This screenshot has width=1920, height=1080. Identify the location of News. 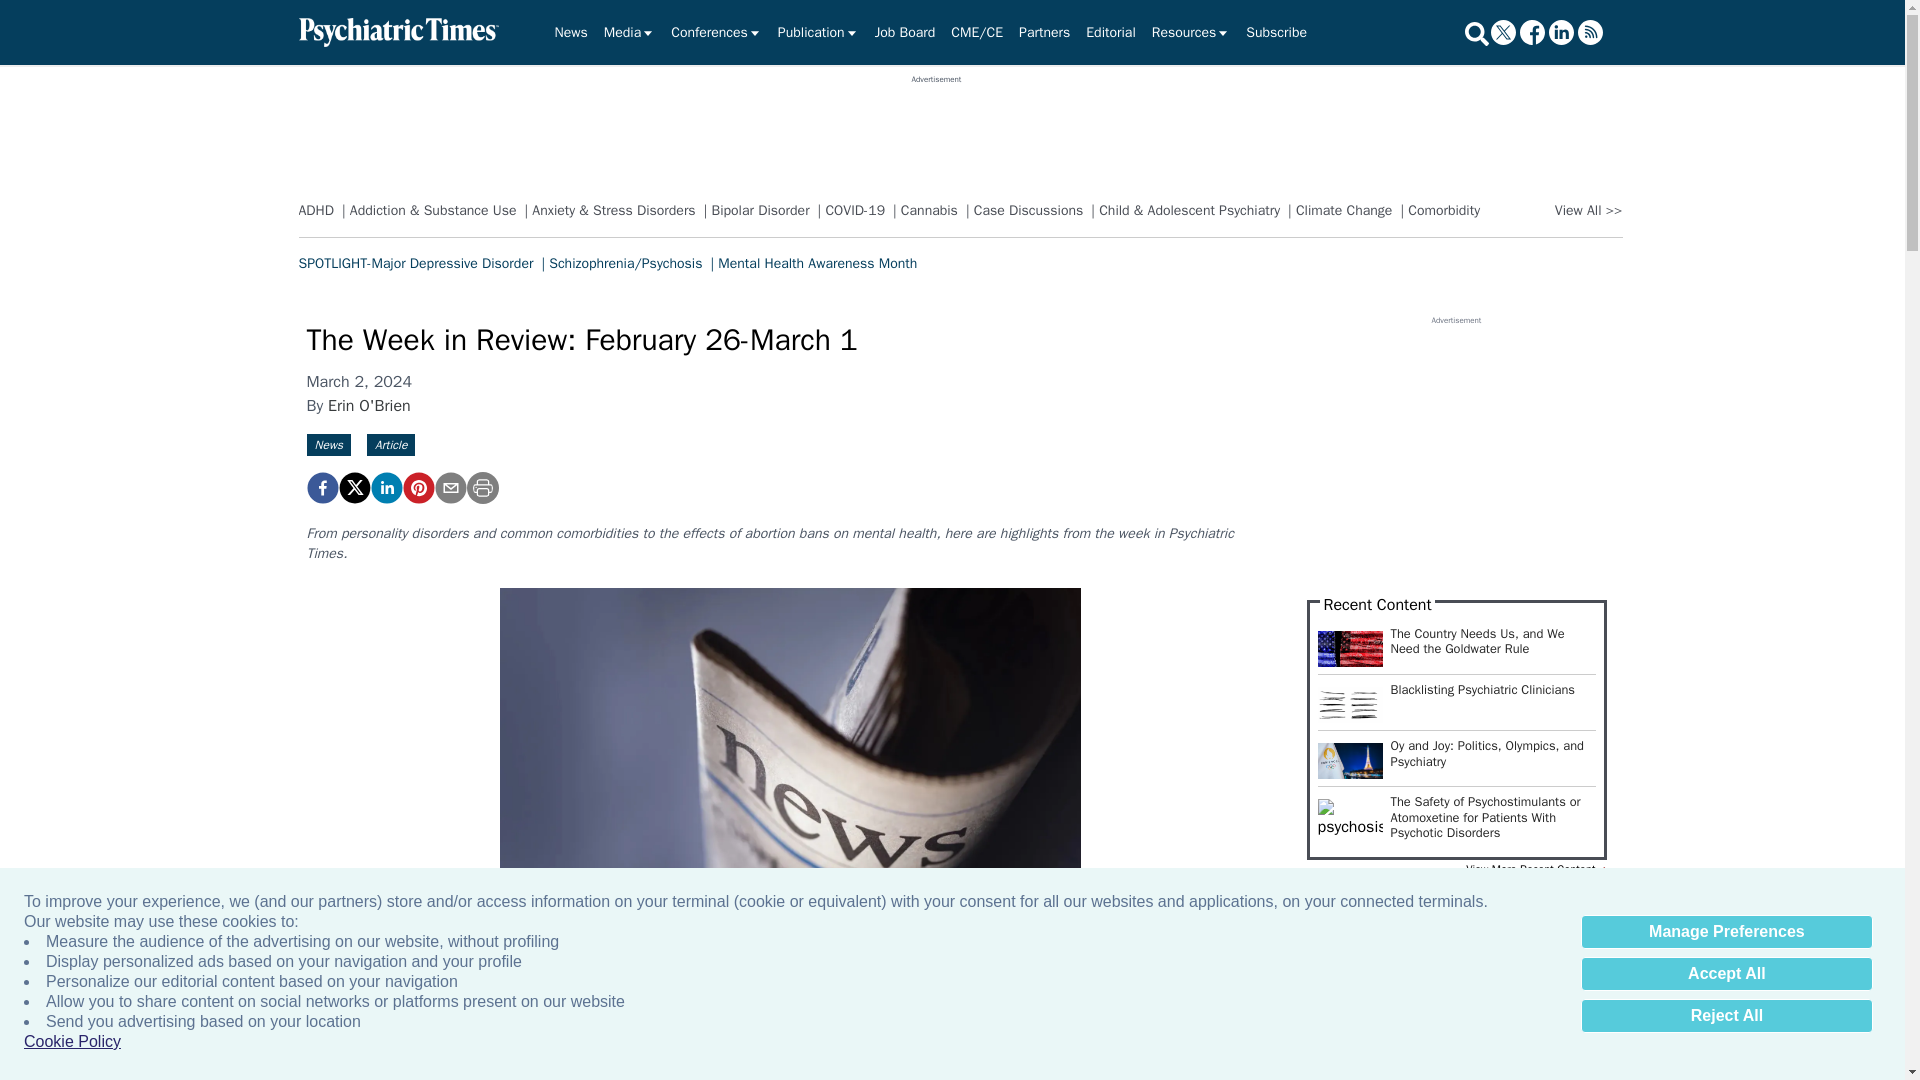
(570, 32).